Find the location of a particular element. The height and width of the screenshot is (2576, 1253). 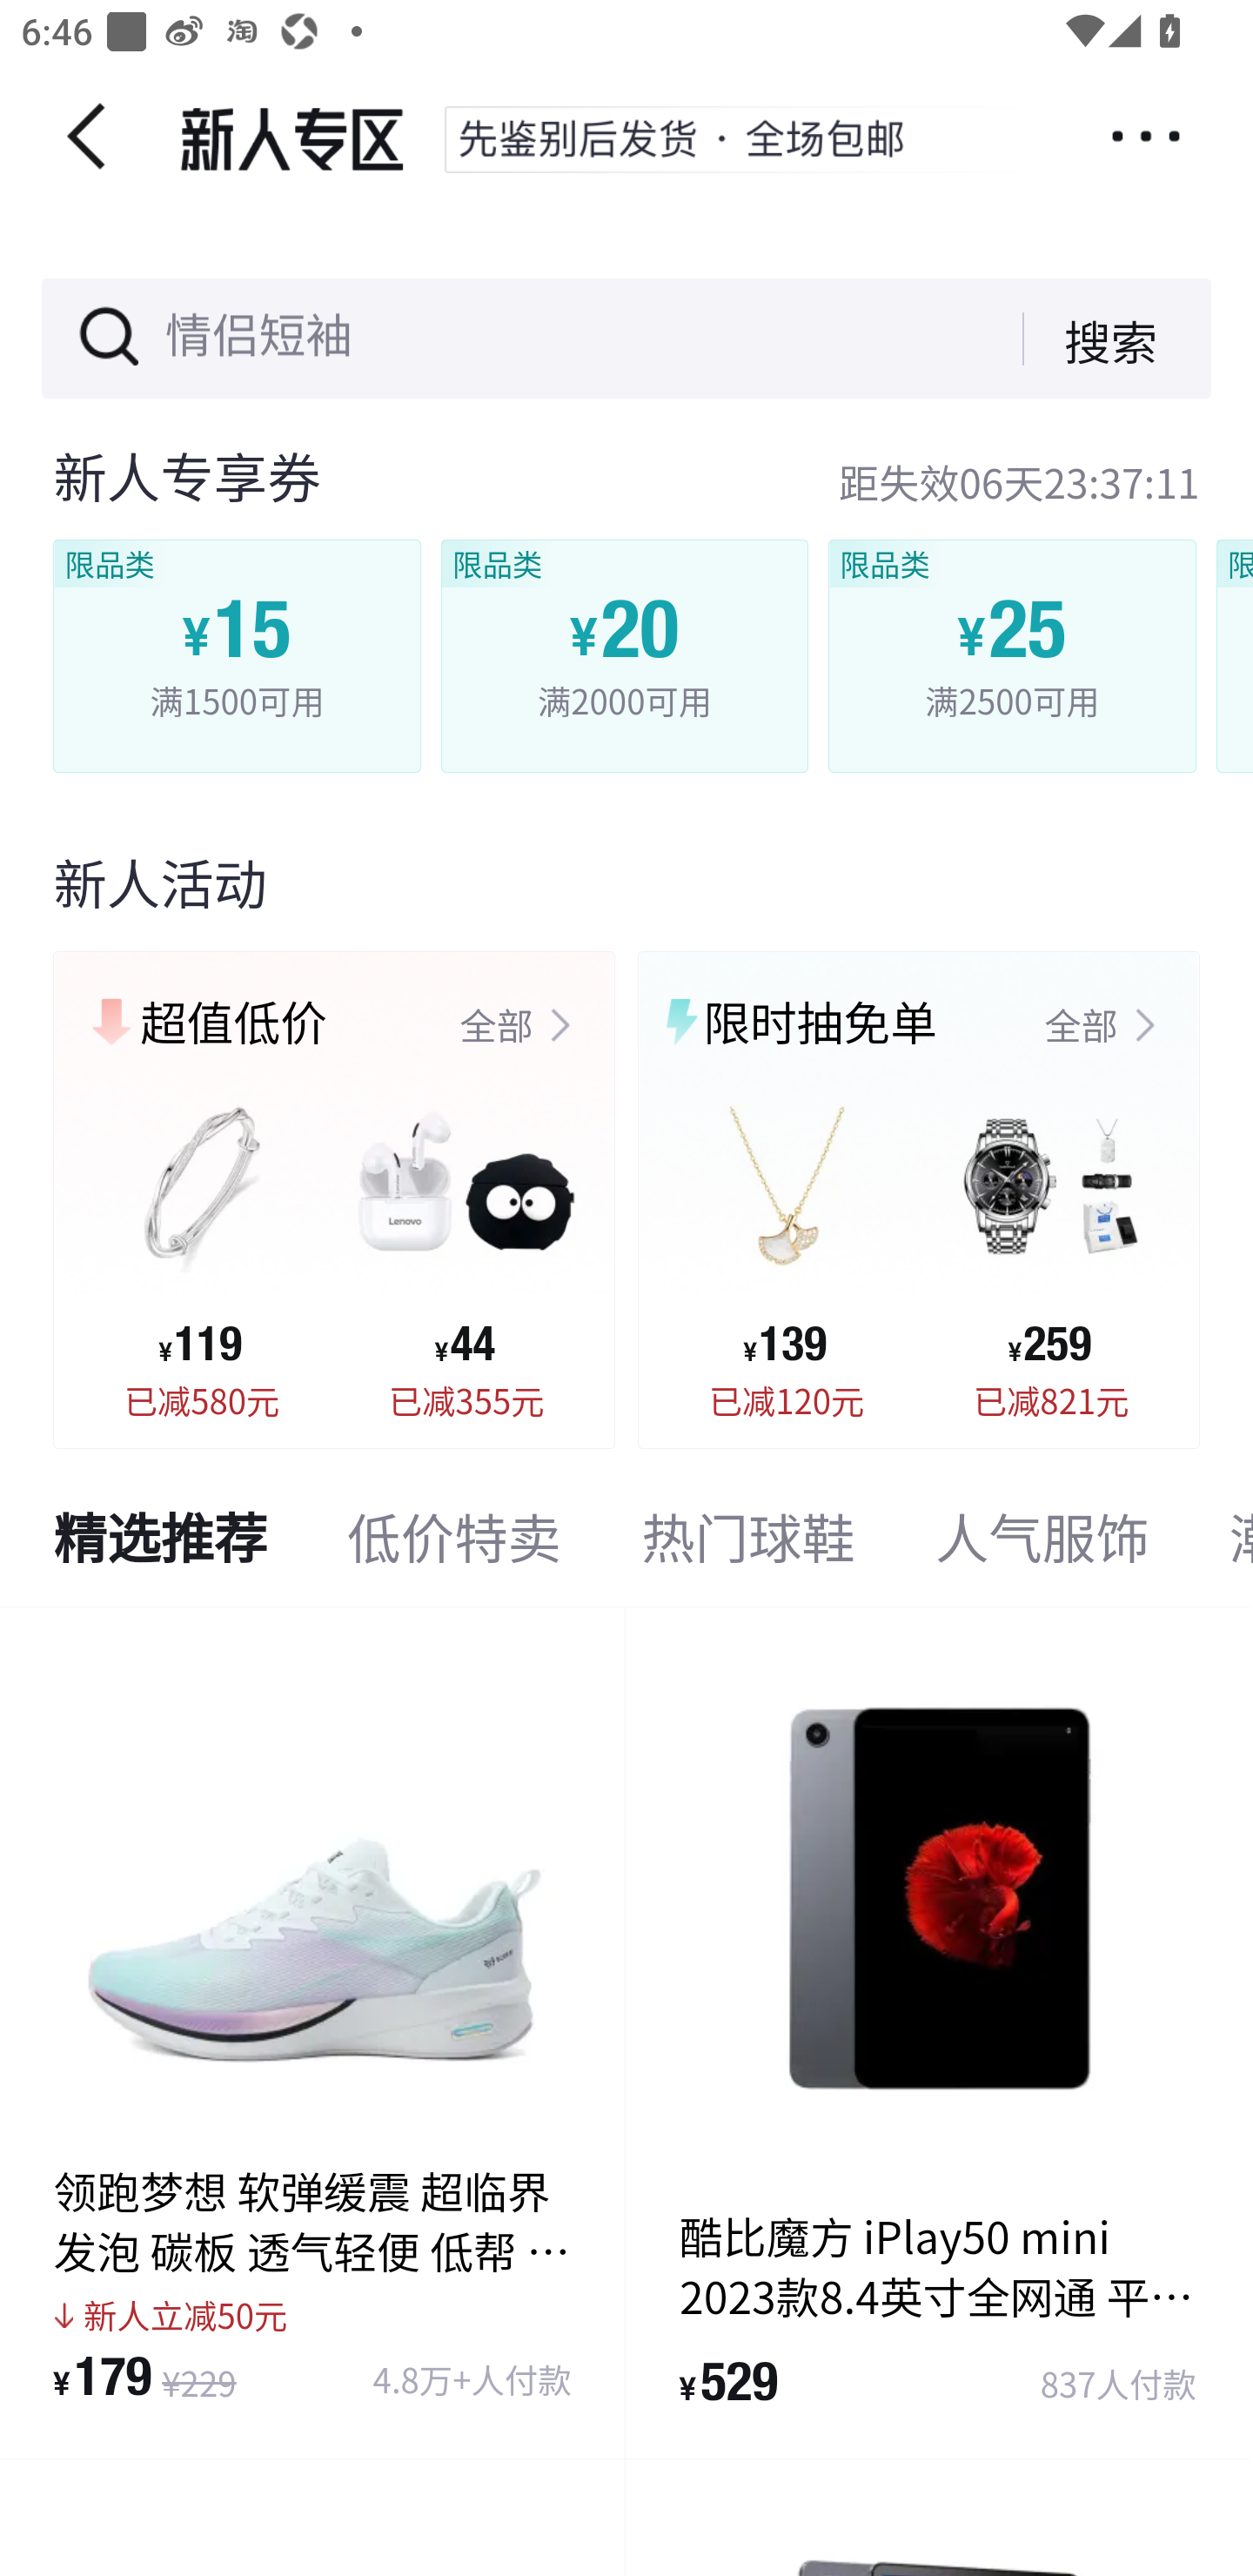

¥ 15 满1500可用 限品类 is located at coordinates (238, 656).